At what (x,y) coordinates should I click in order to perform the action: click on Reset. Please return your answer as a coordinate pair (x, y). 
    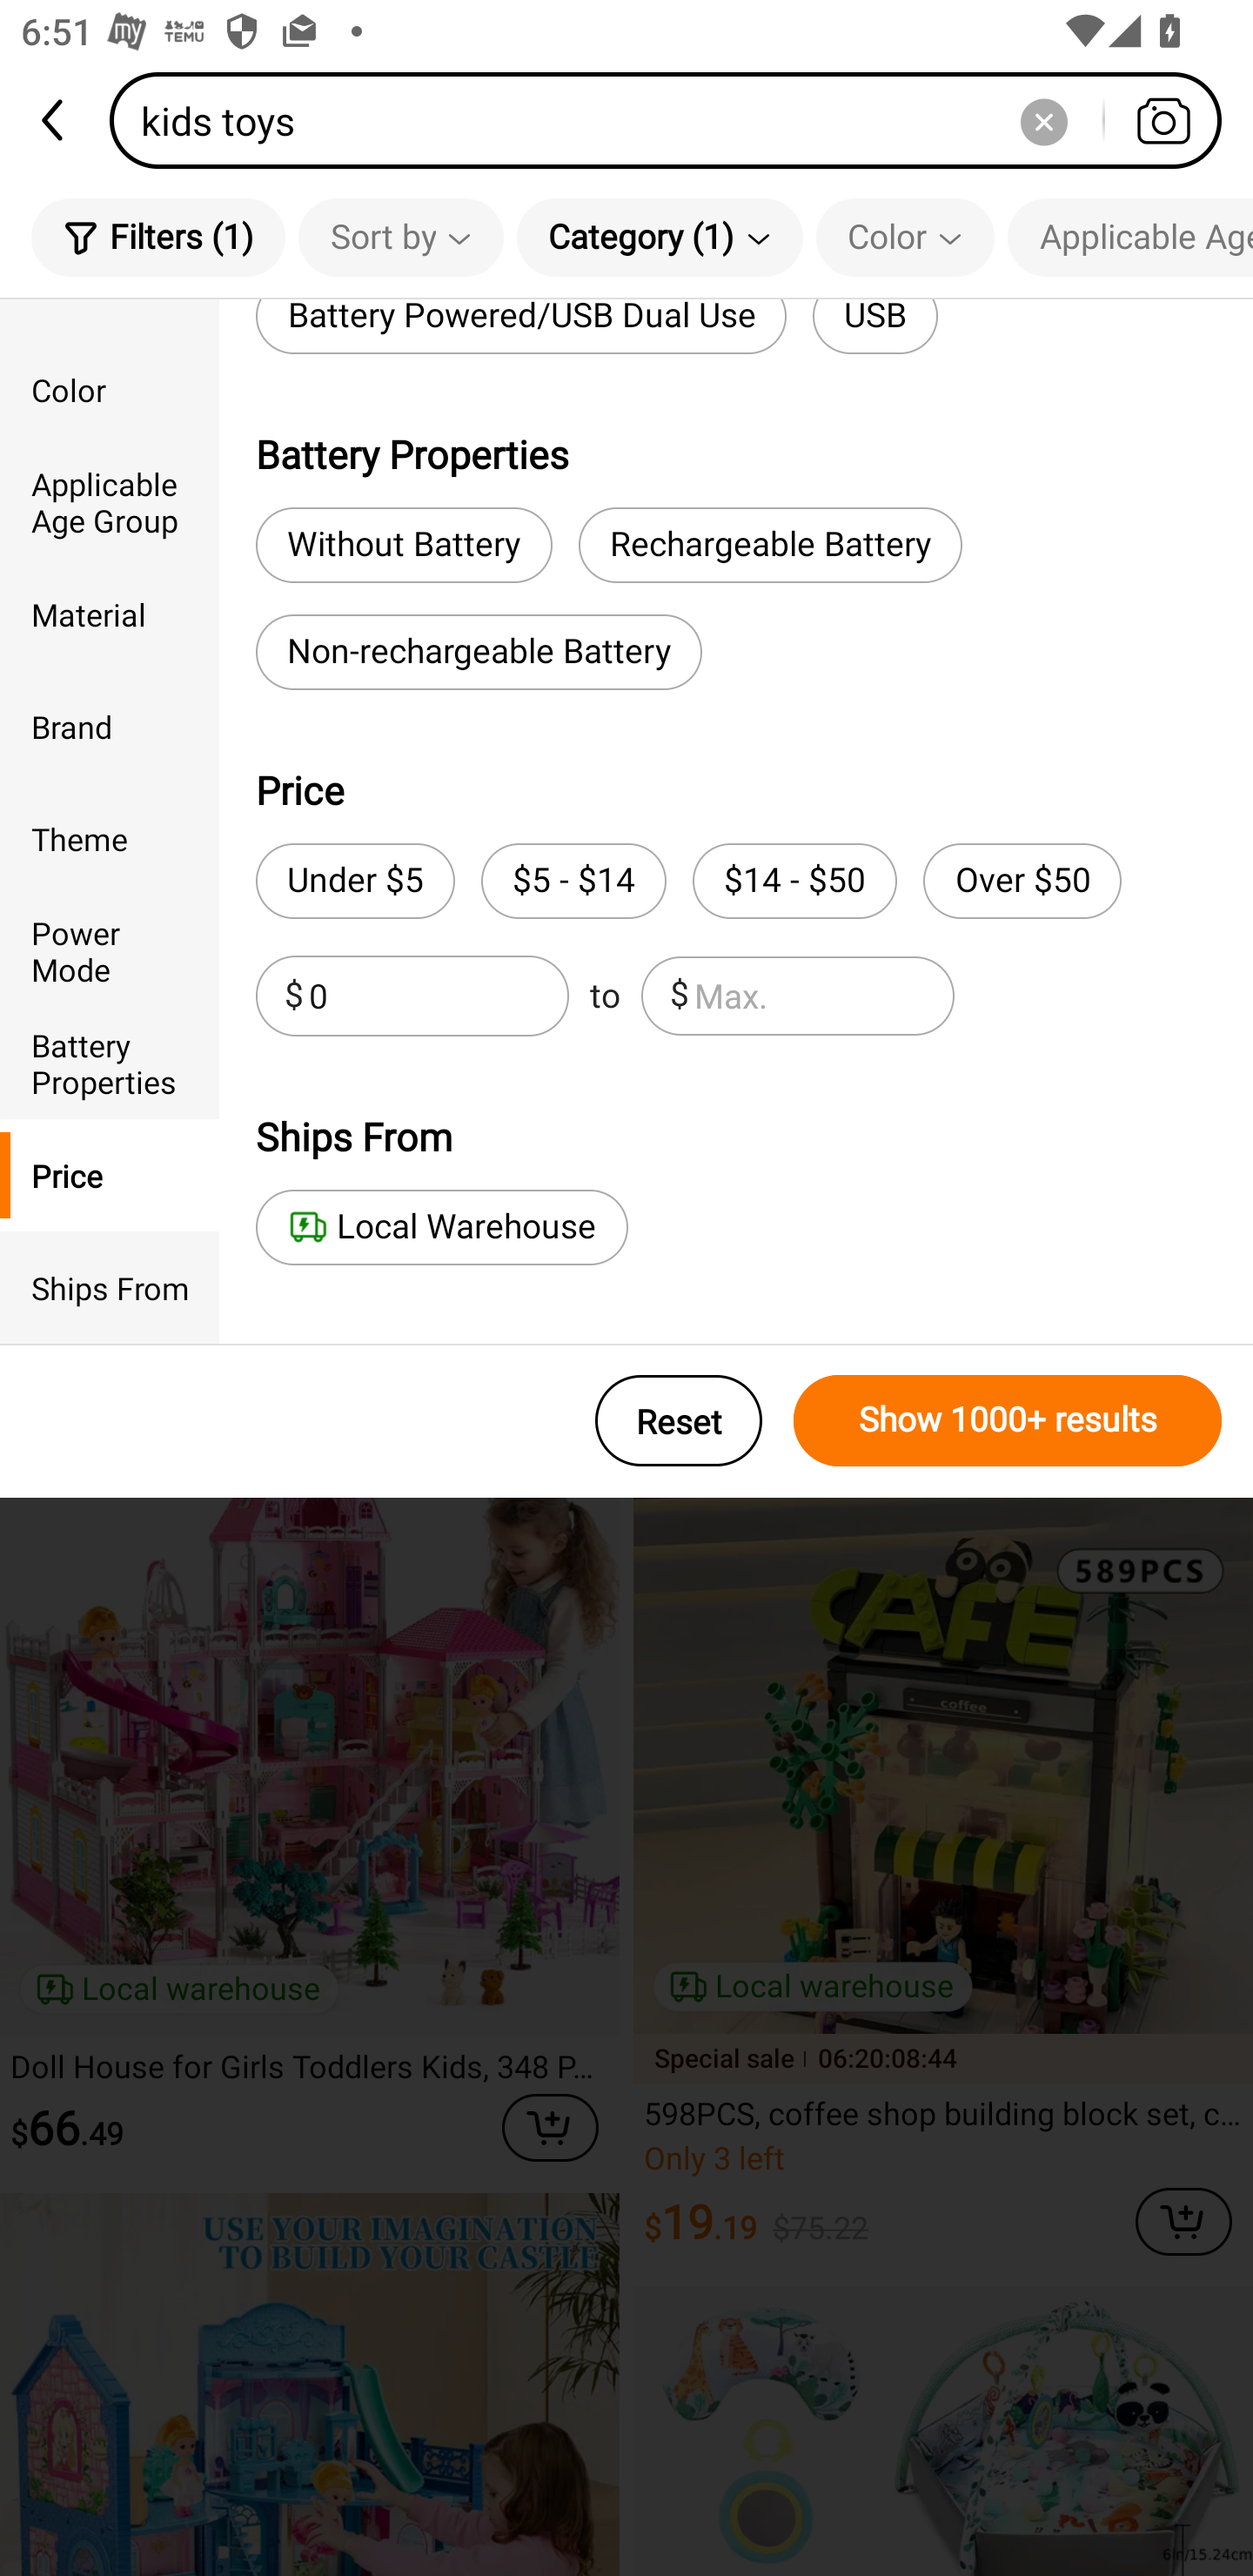
    Looking at the image, I should click on (679, 1420).